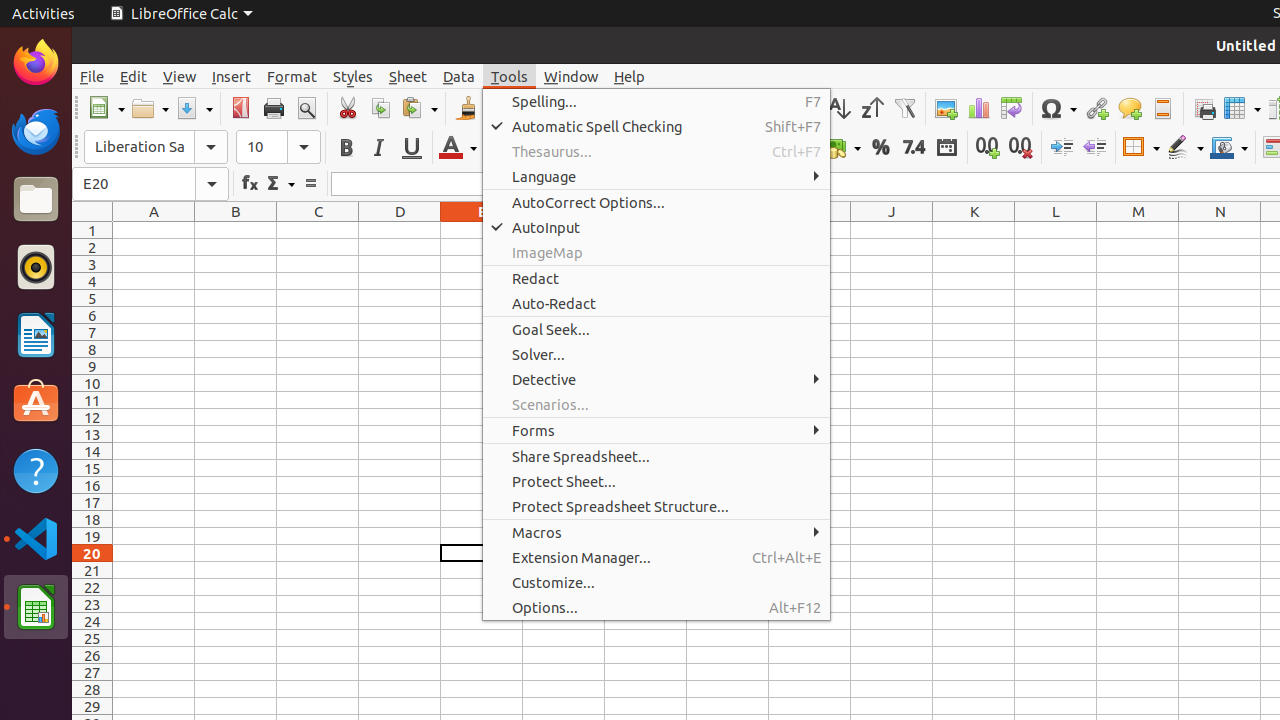 The height and width of the screenshot is (720, 1280). I want to click on PDF, so click(240, 108).